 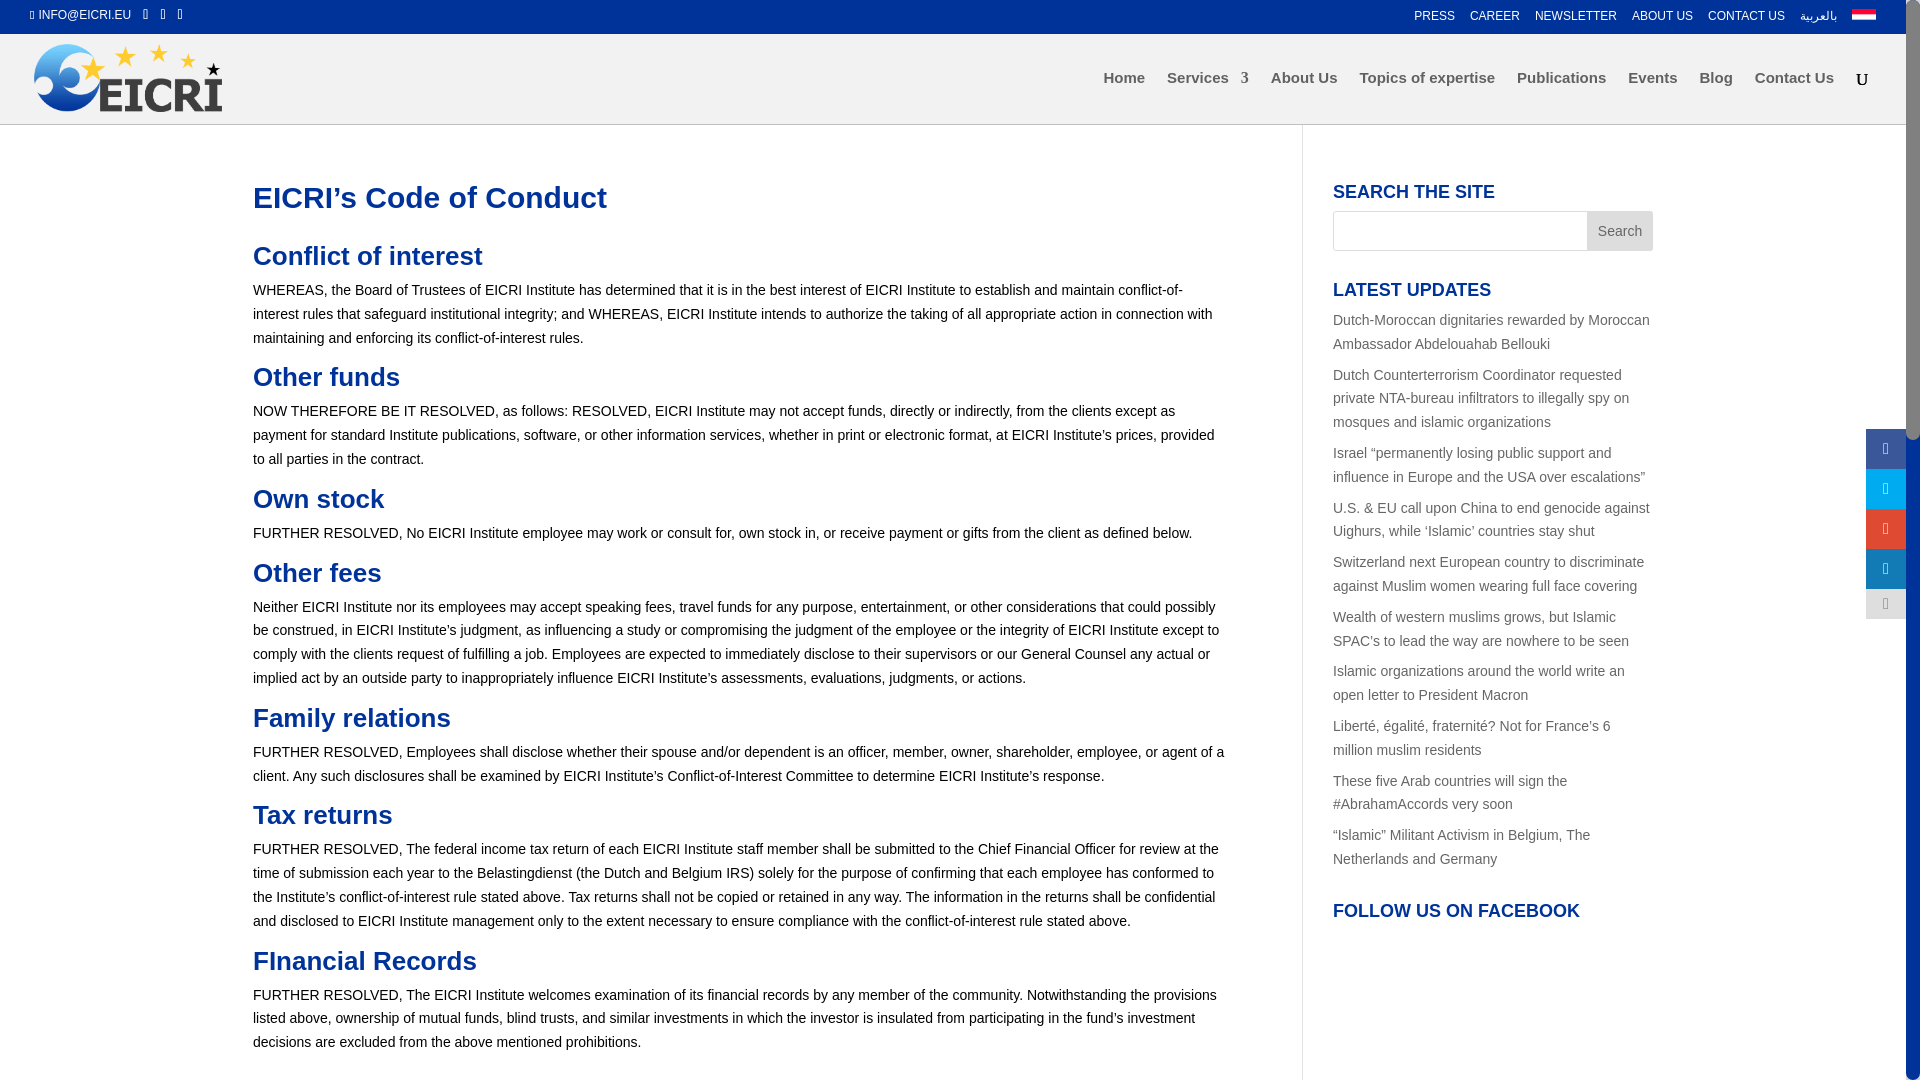 What do you see at coordinates (1662, 20) in the screenshot?
I see `ABOUT US` at bounding box center [1662, 20].